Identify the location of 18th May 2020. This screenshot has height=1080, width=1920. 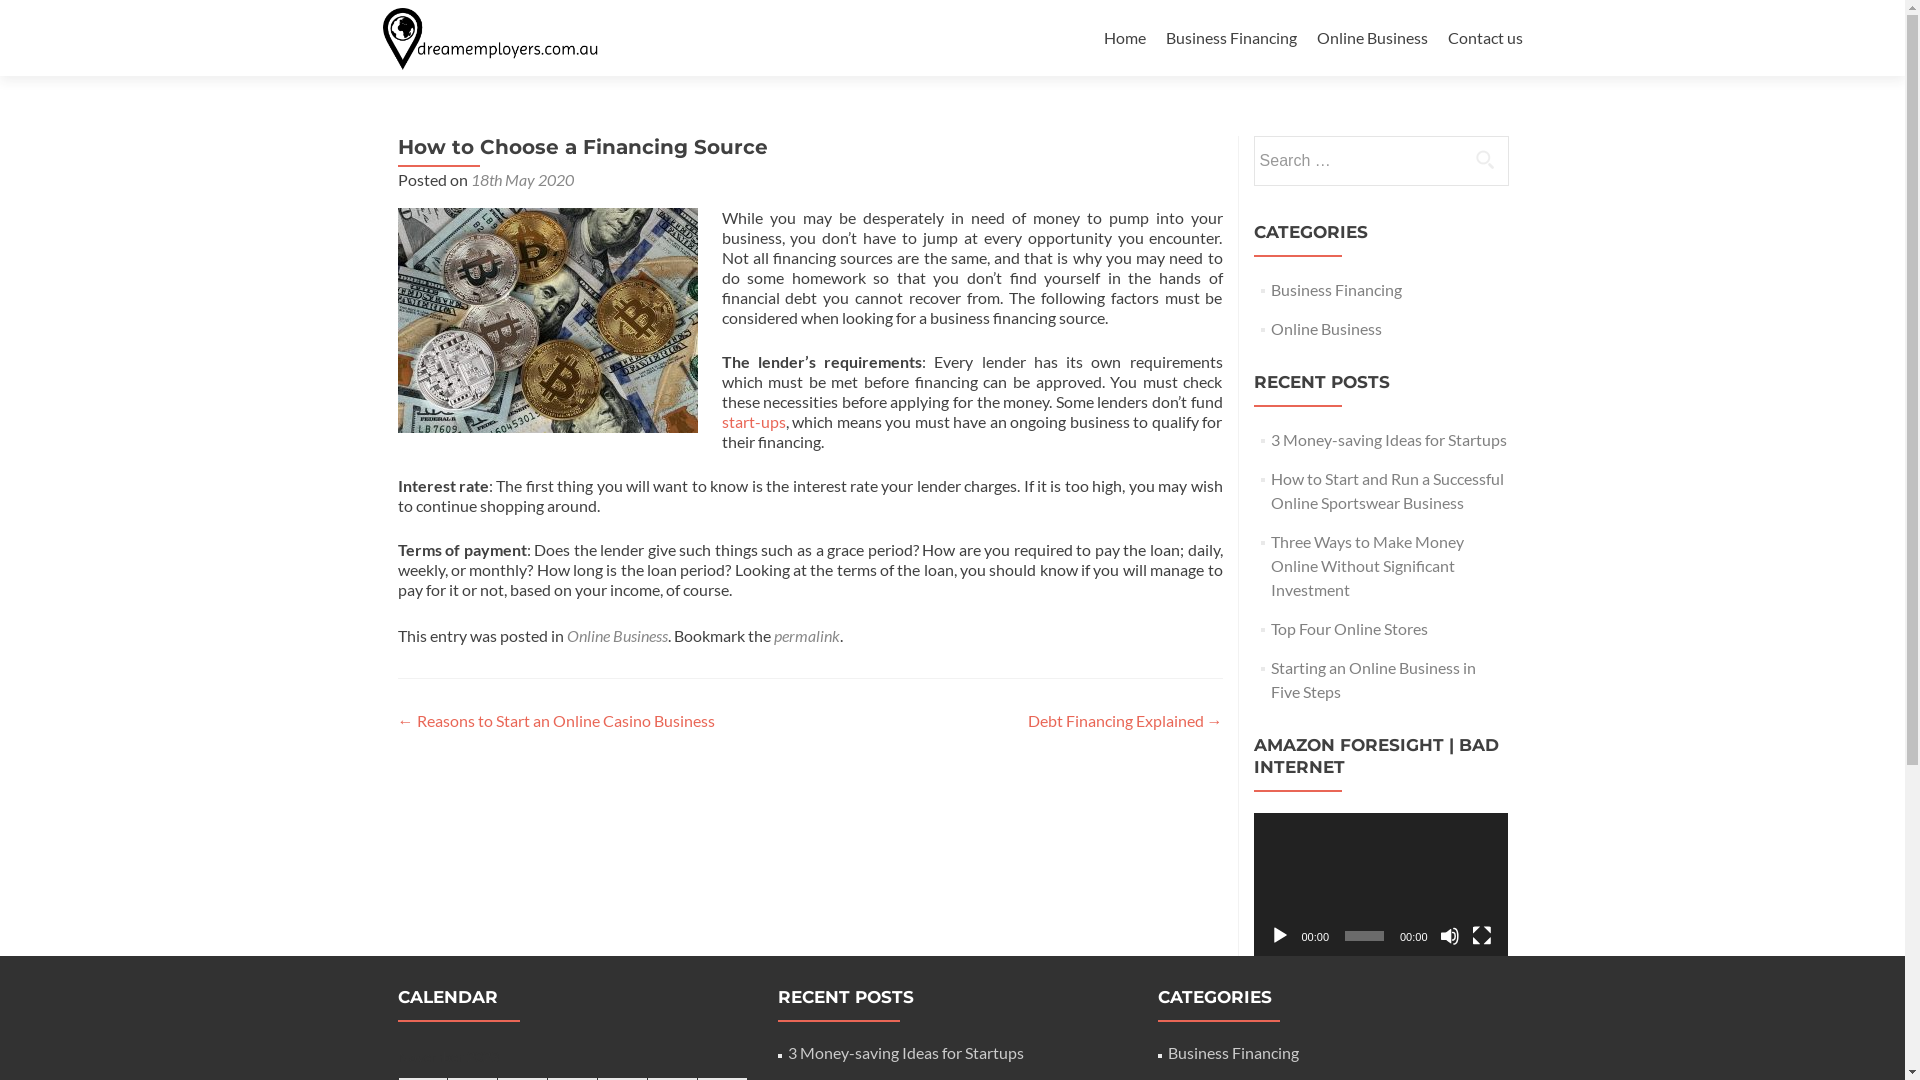
(522, 180).